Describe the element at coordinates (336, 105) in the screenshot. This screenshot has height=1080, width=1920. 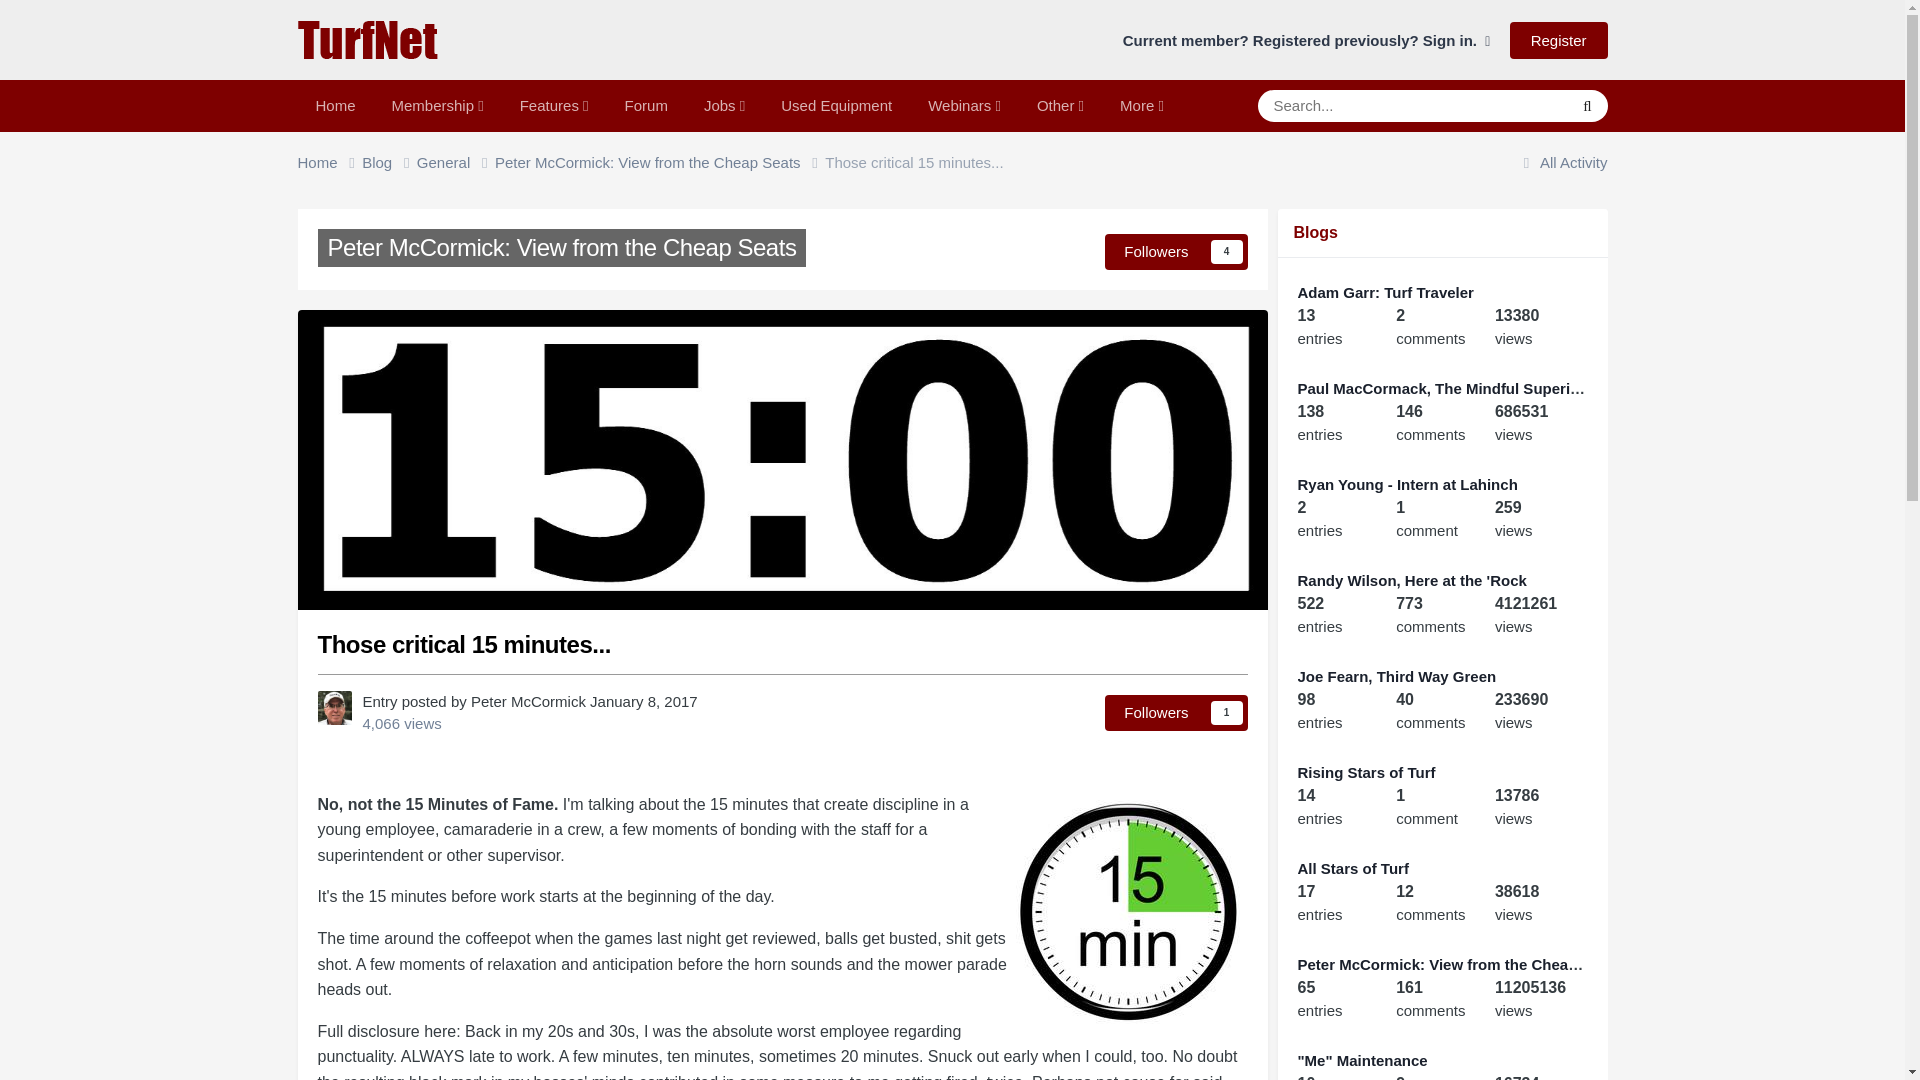
I see `Home` at that location.